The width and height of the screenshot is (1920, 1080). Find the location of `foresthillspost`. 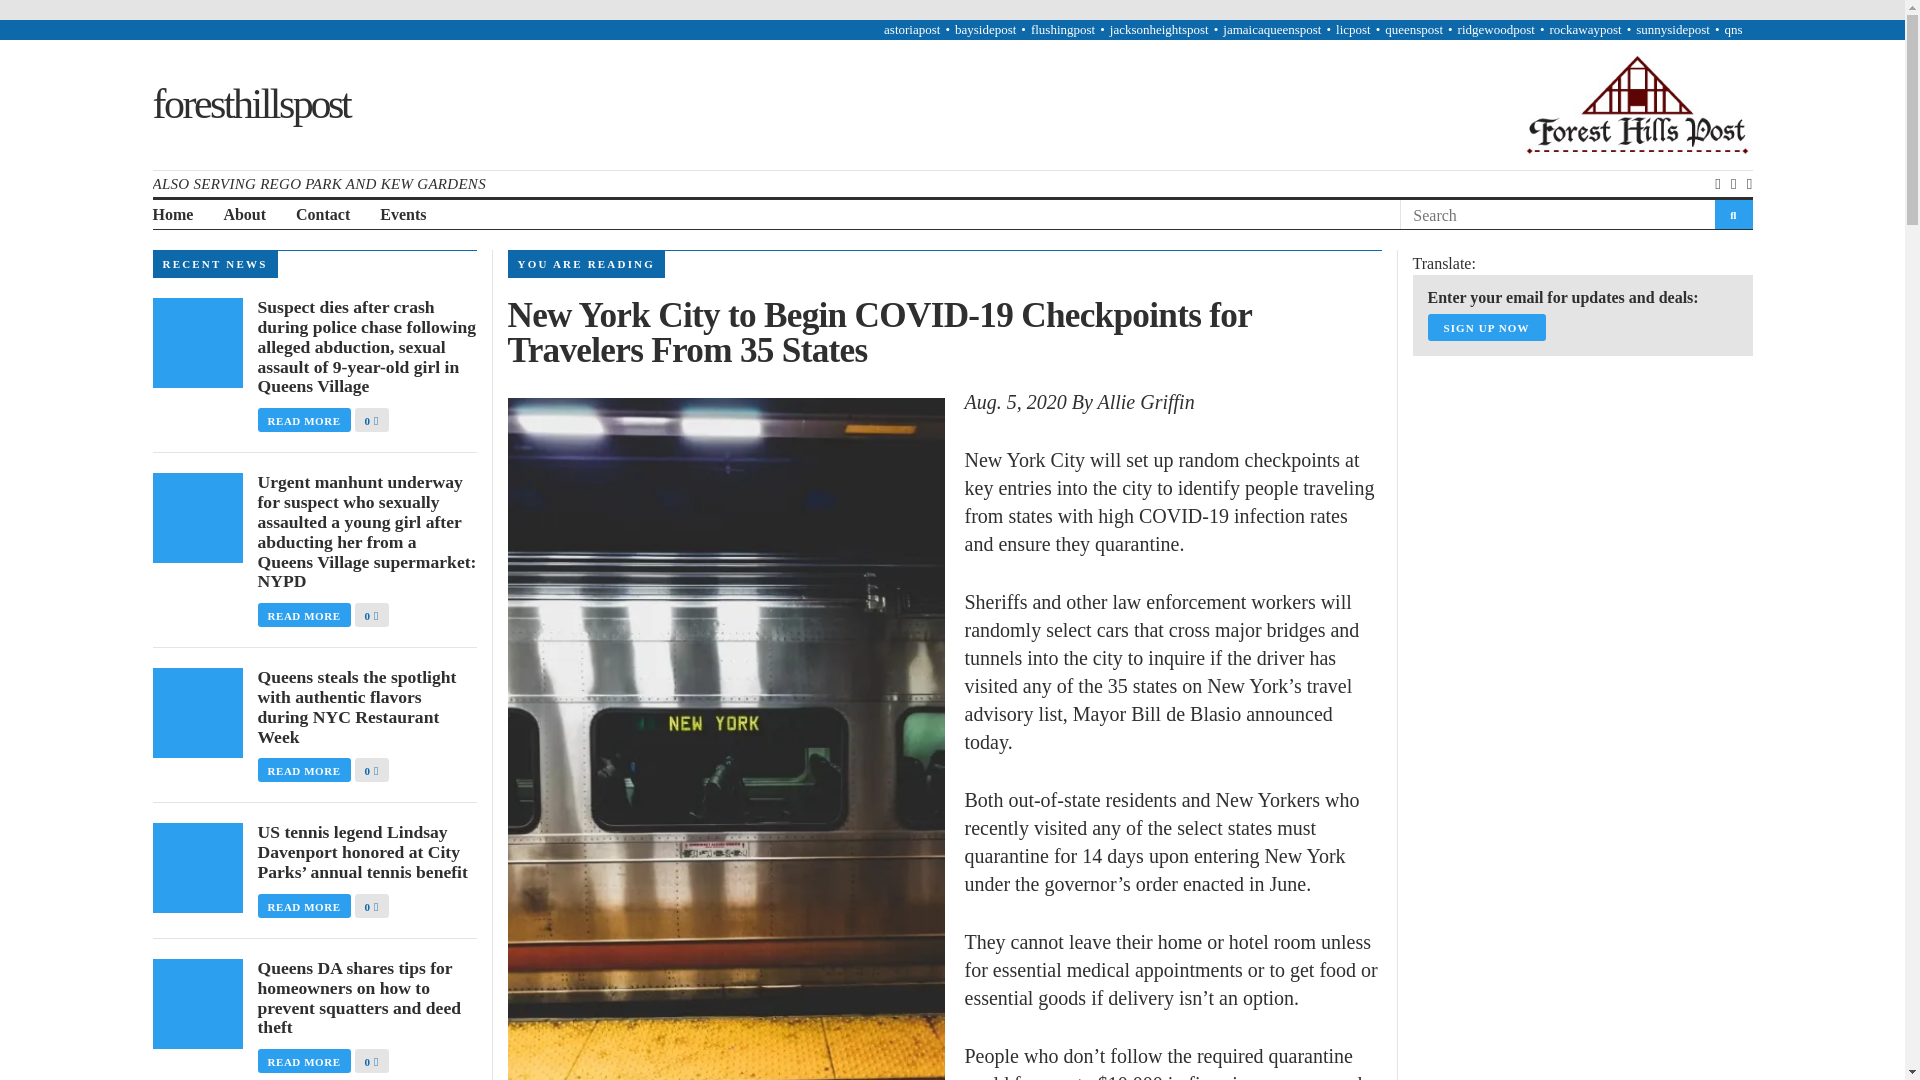

foresthillspost is located at coordinates (250, 104).